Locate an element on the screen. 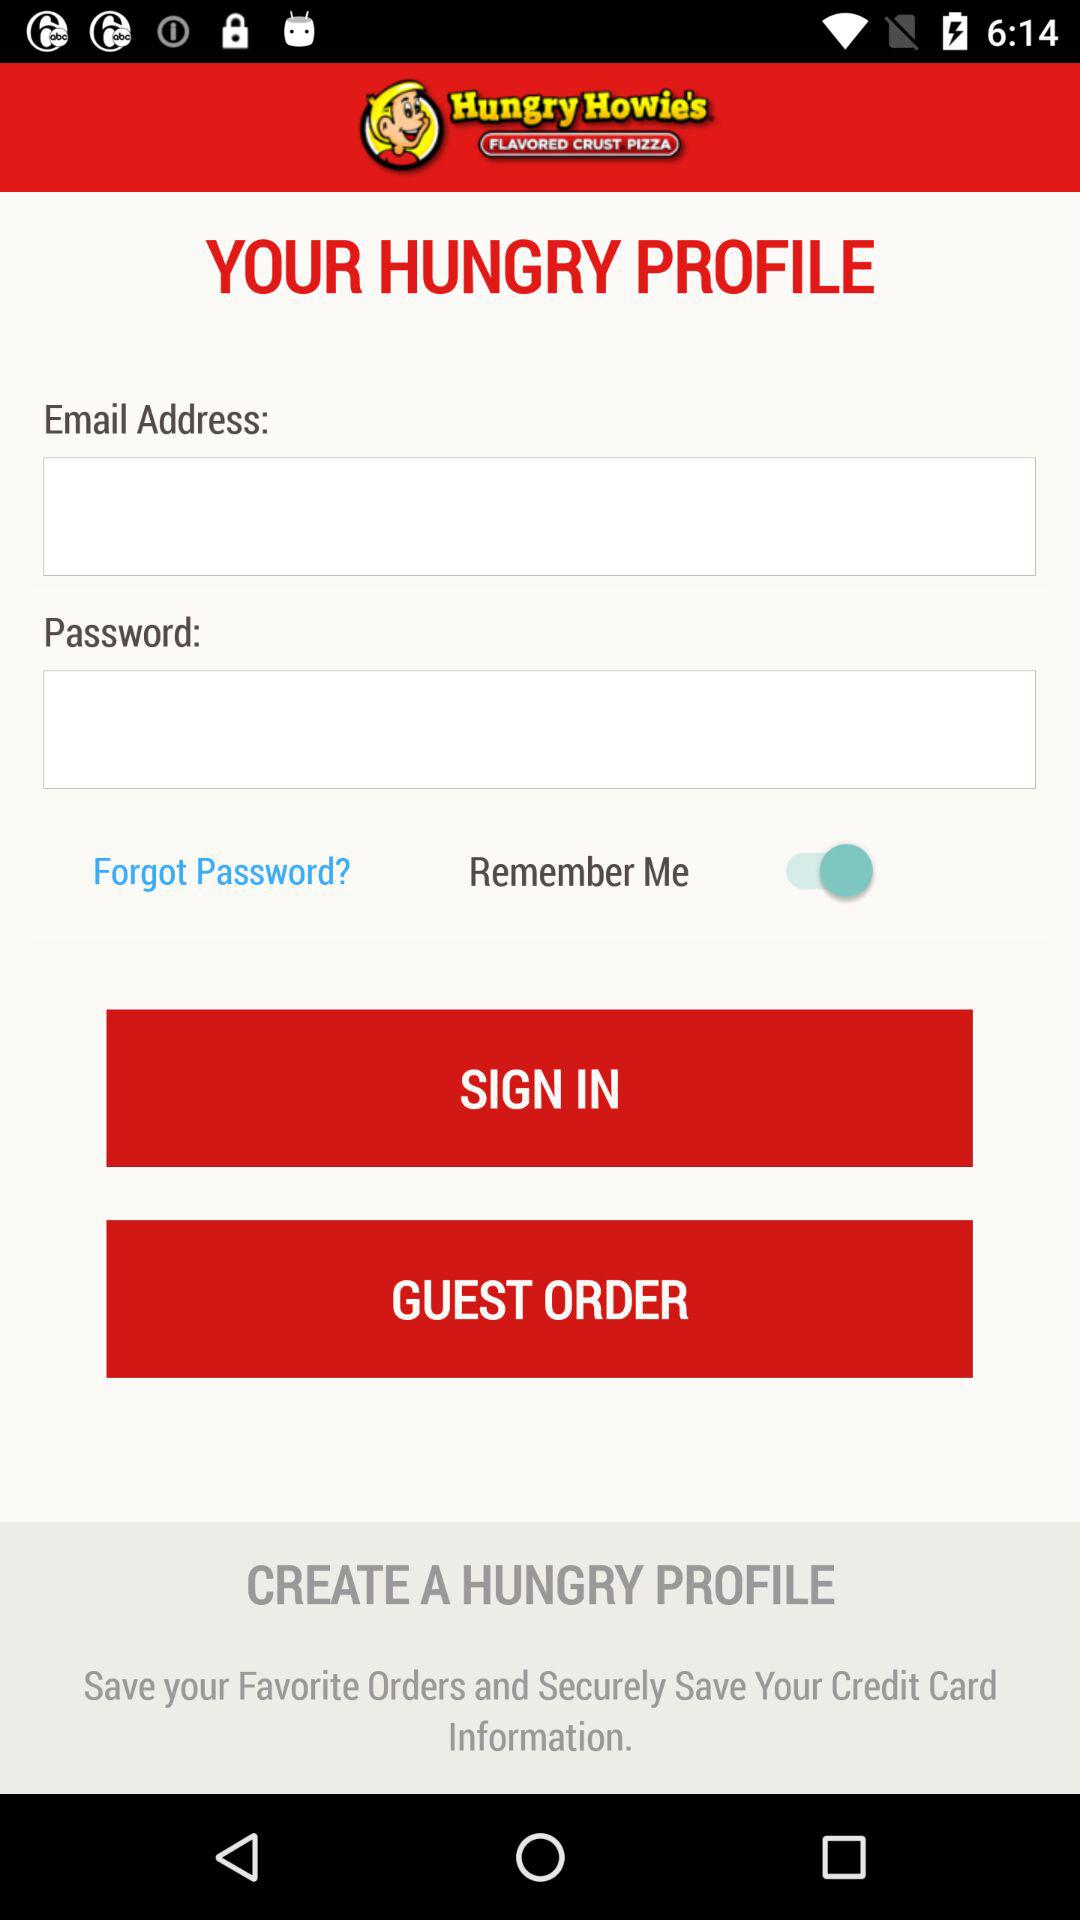 This screenshot has width=1080, height=1920. type password is located at coordinates (539, 730).